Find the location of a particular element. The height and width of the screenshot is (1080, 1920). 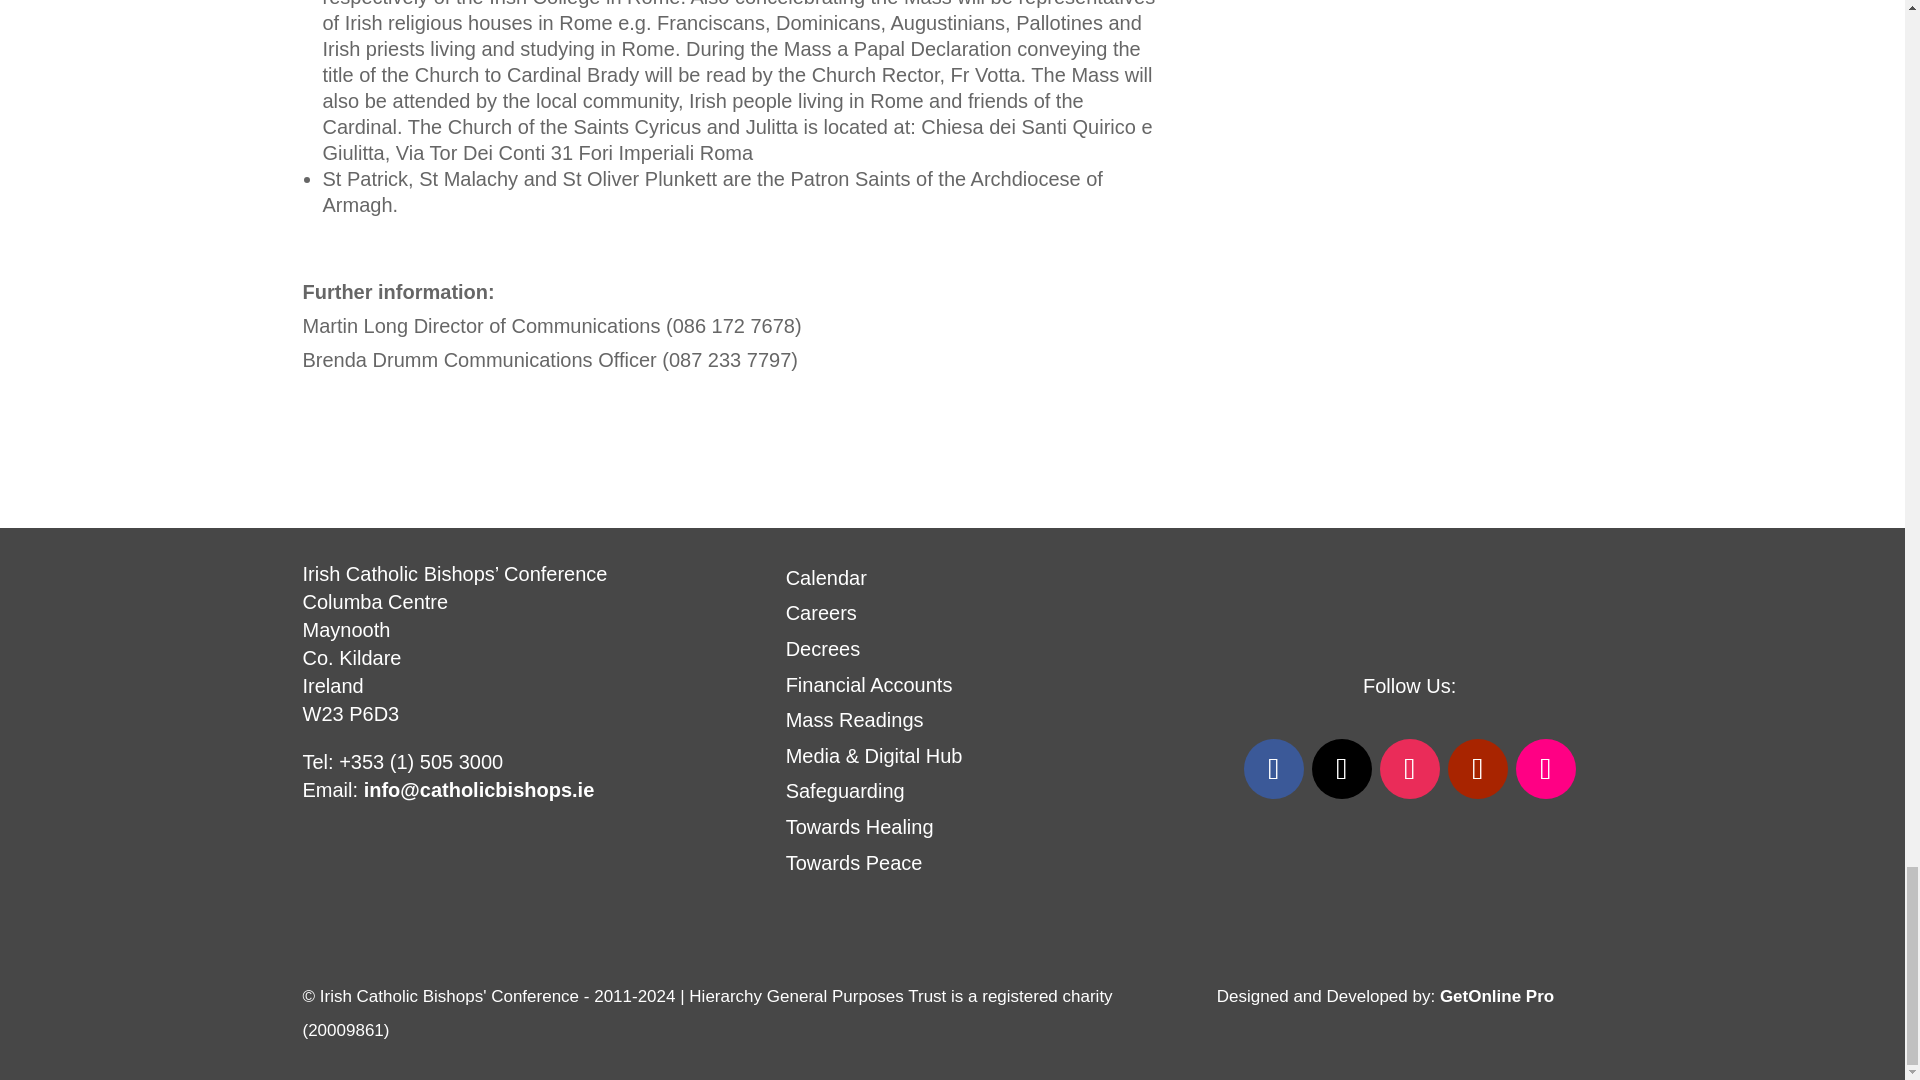

Follow on Facebook is located at coordinates (1274, 768).